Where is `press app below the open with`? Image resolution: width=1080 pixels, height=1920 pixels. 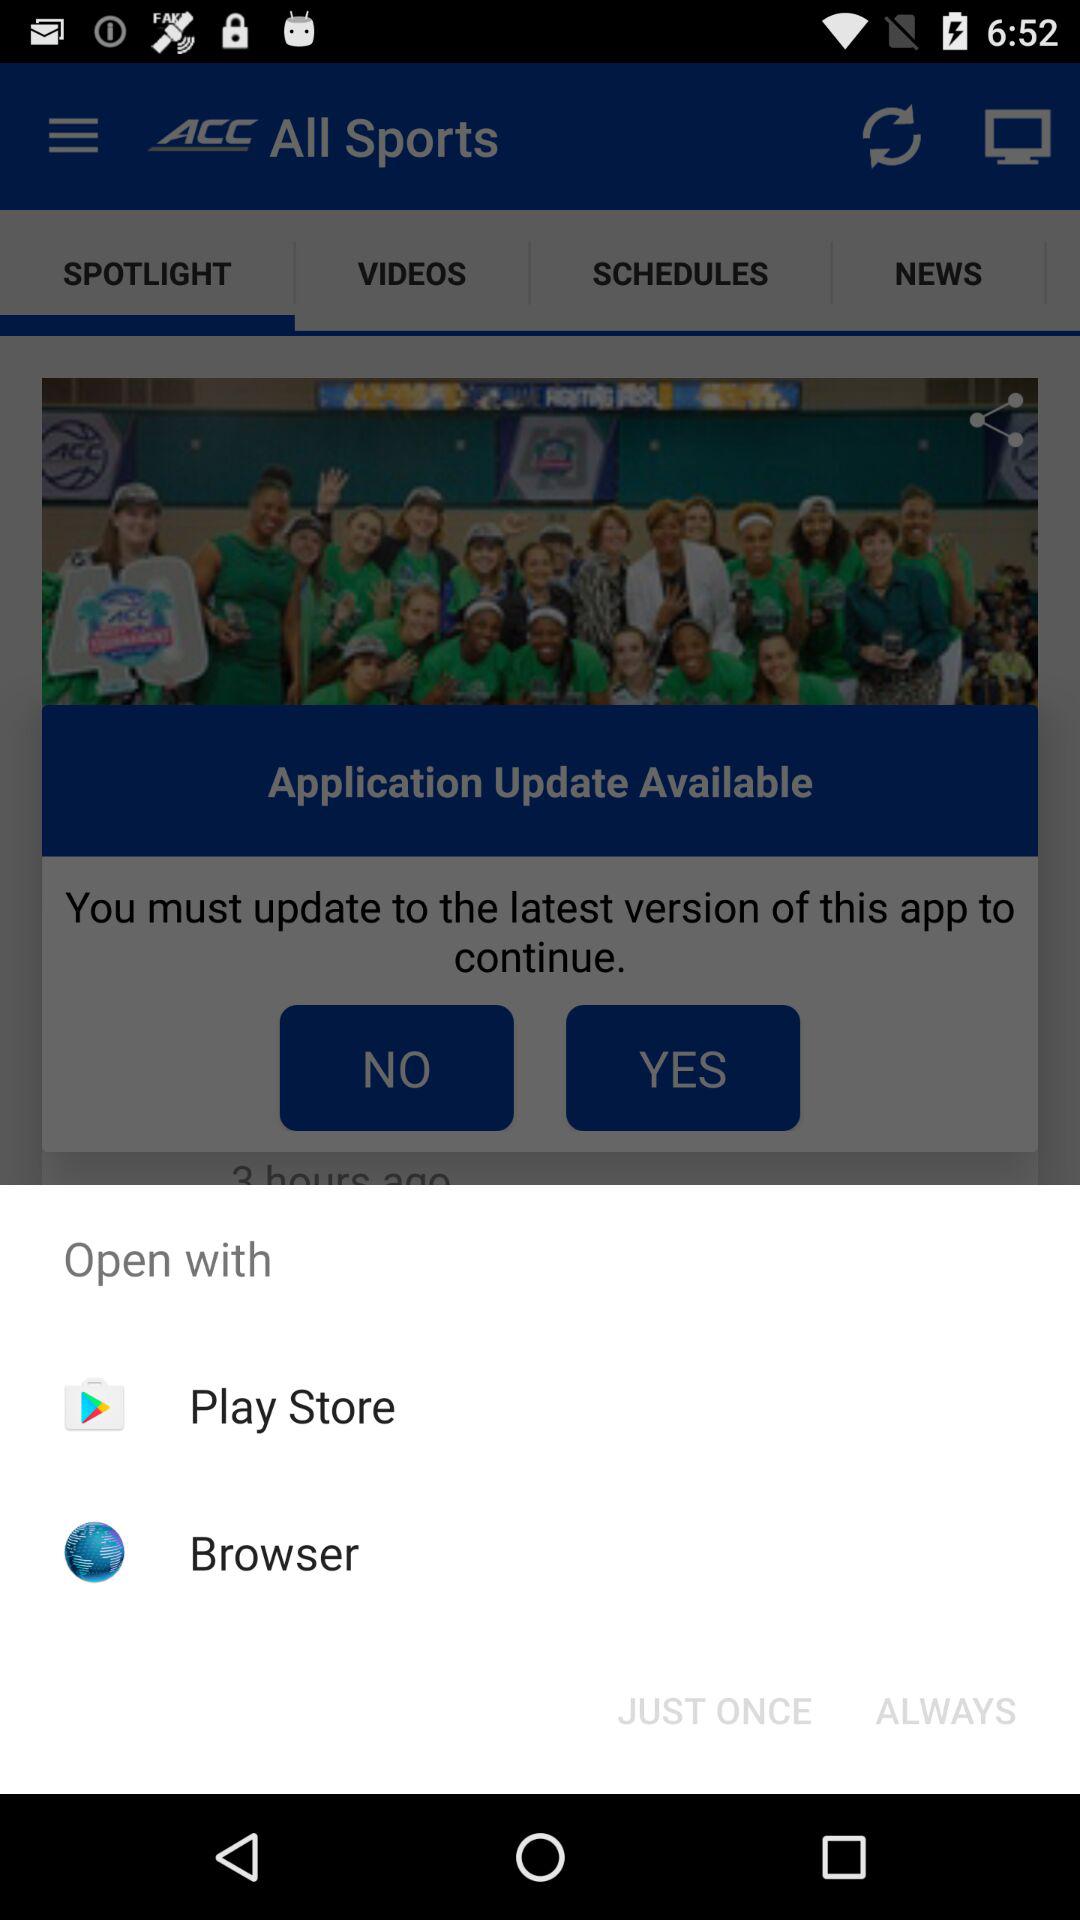
press app below the open with is located at coordinates (292, 1405).